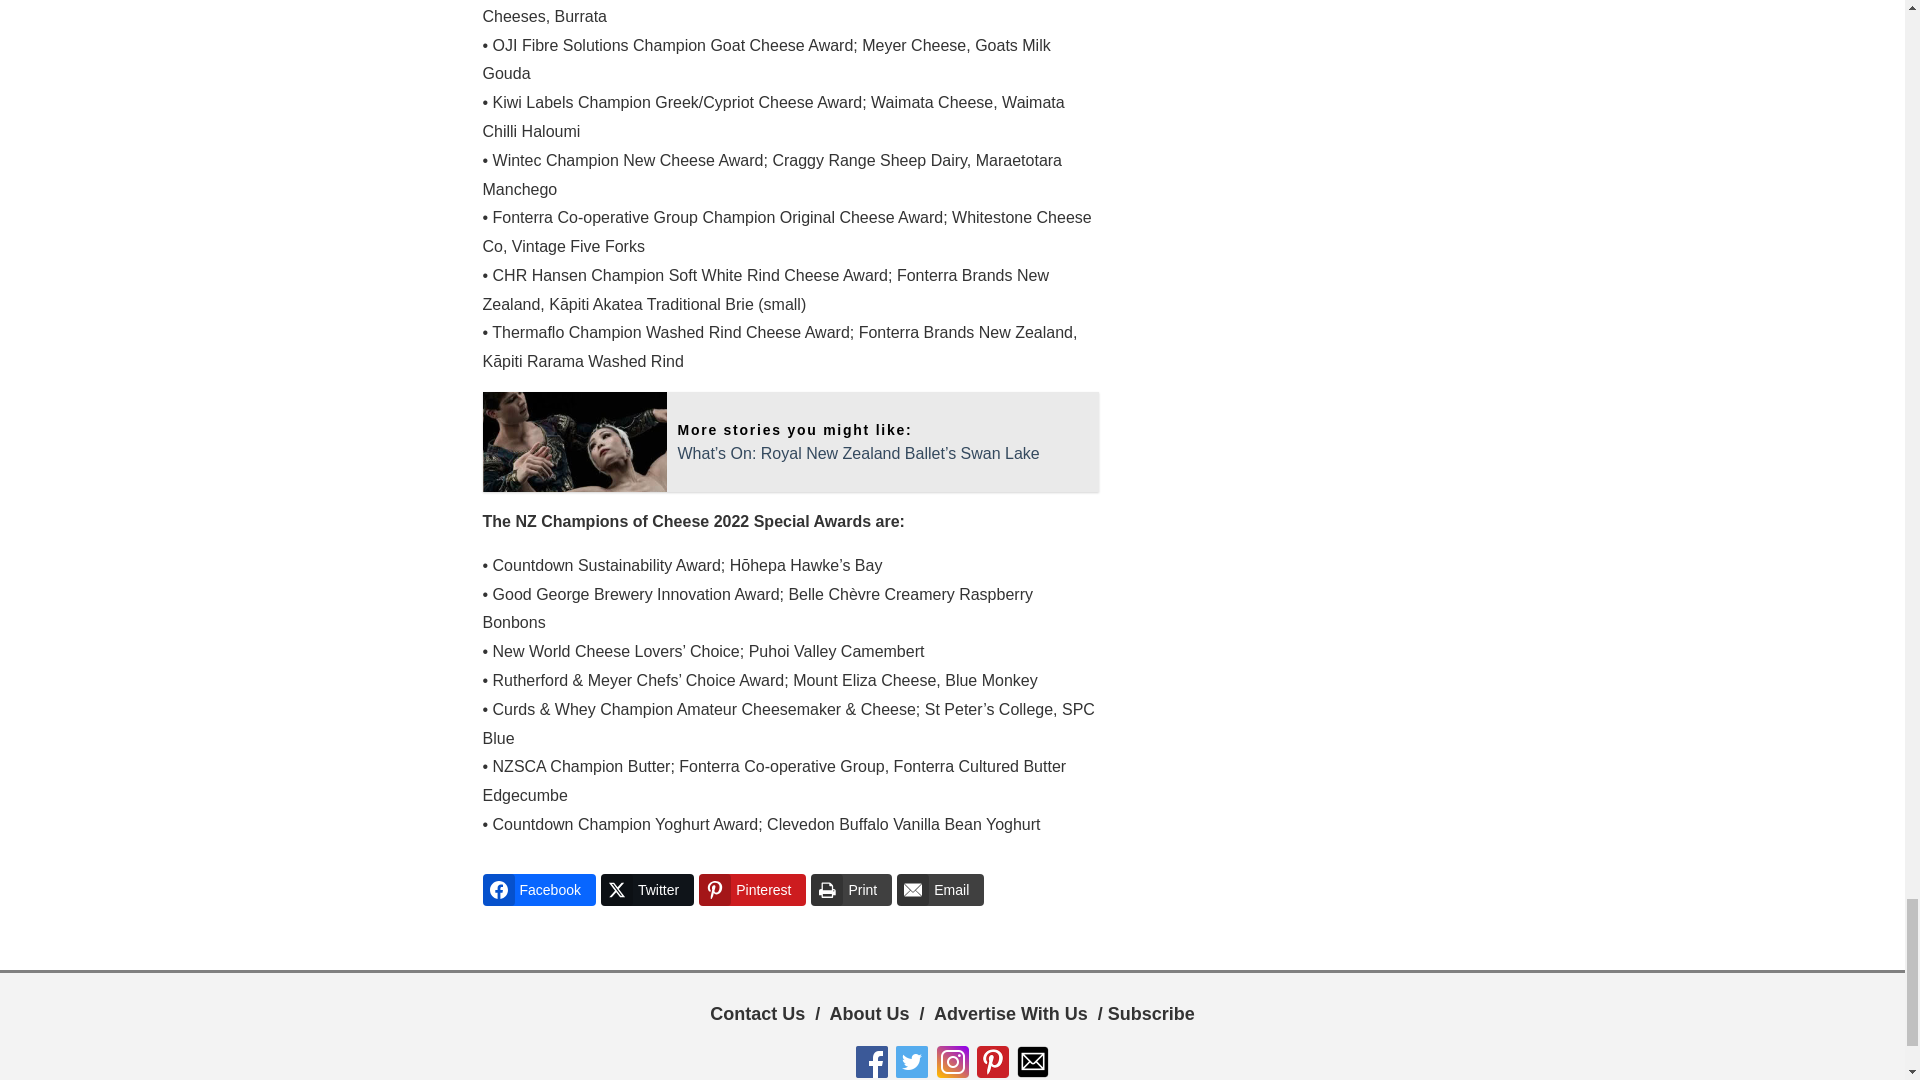 This screenshot has width=1920, height=1080. I want to click on Share on Pinterest, so click(752, 890).